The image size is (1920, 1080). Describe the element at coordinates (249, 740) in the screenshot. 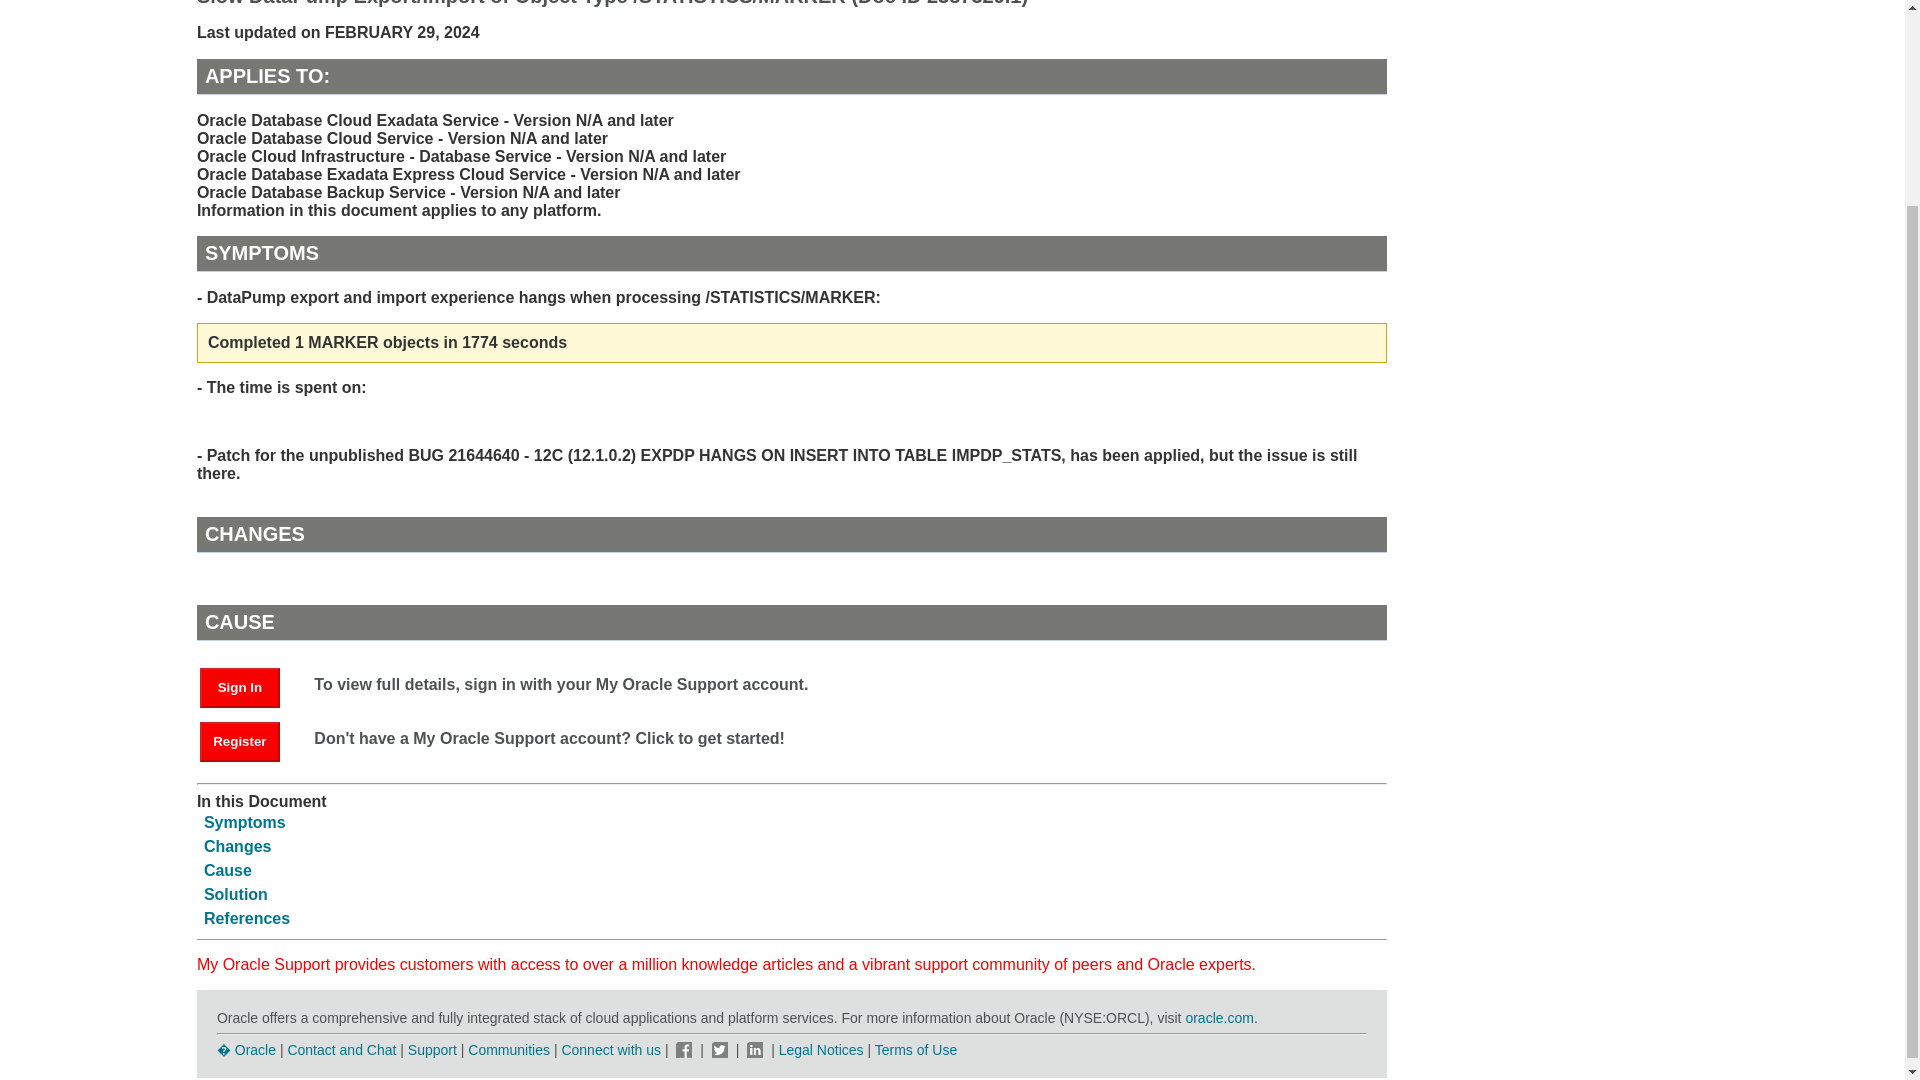

I see `Register` at that location.